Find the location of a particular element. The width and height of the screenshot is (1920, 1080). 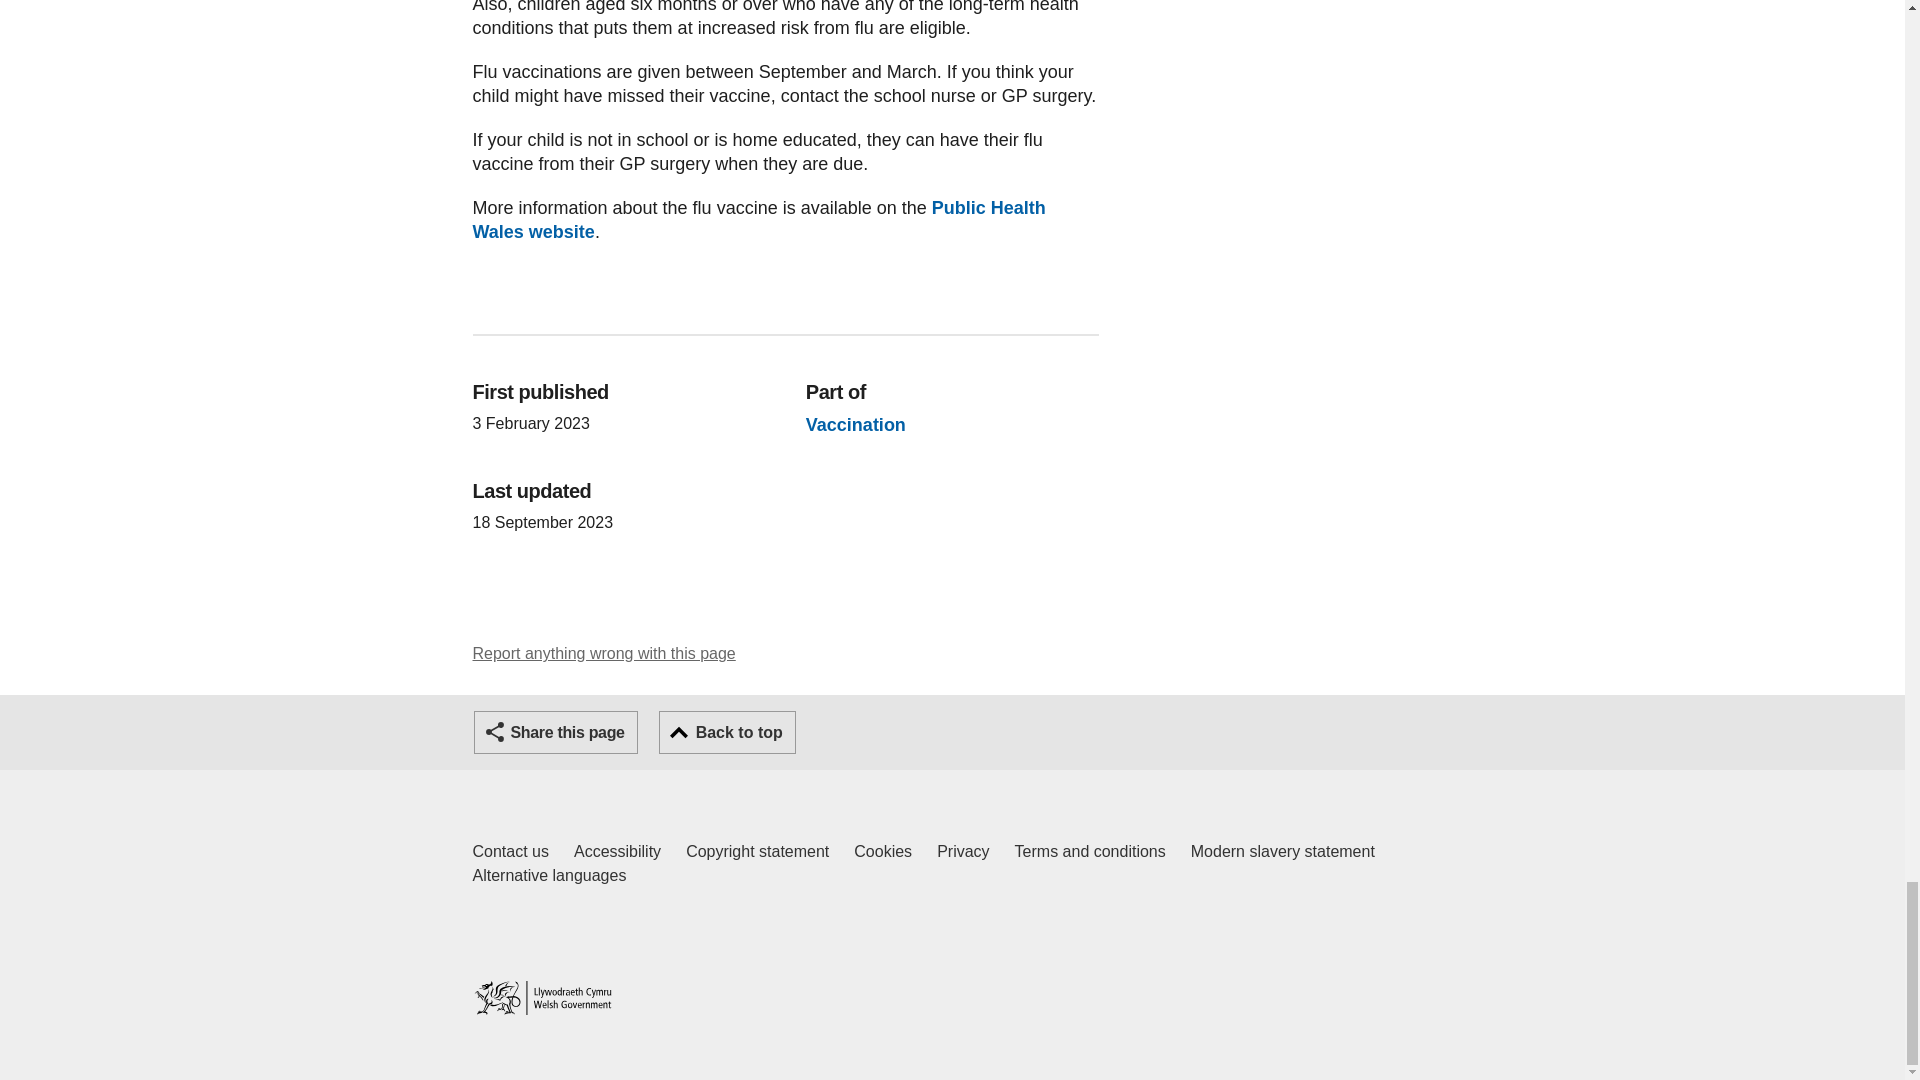

Share this page is located at coordinates (556, 732).